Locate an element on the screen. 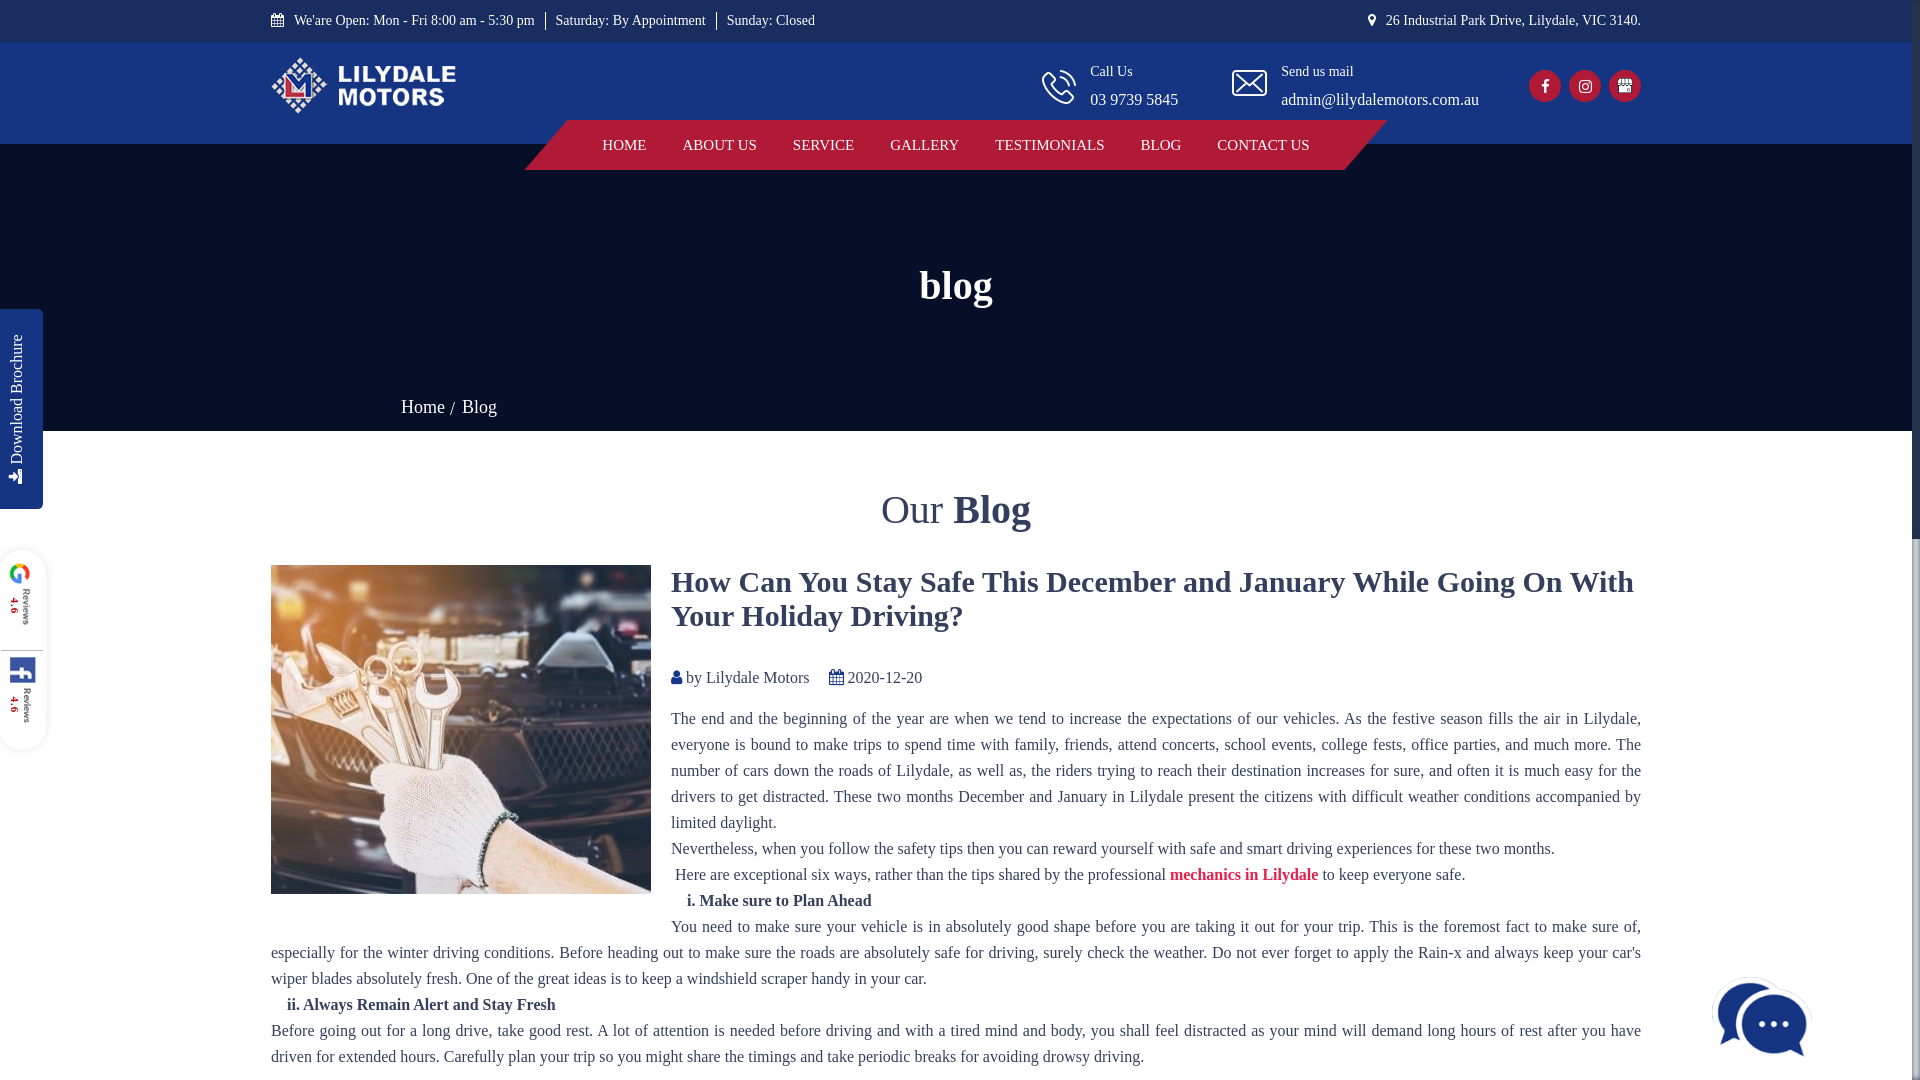 The image size is (1920, 1080). CONTACT US is located at coordinates (1263, 145).